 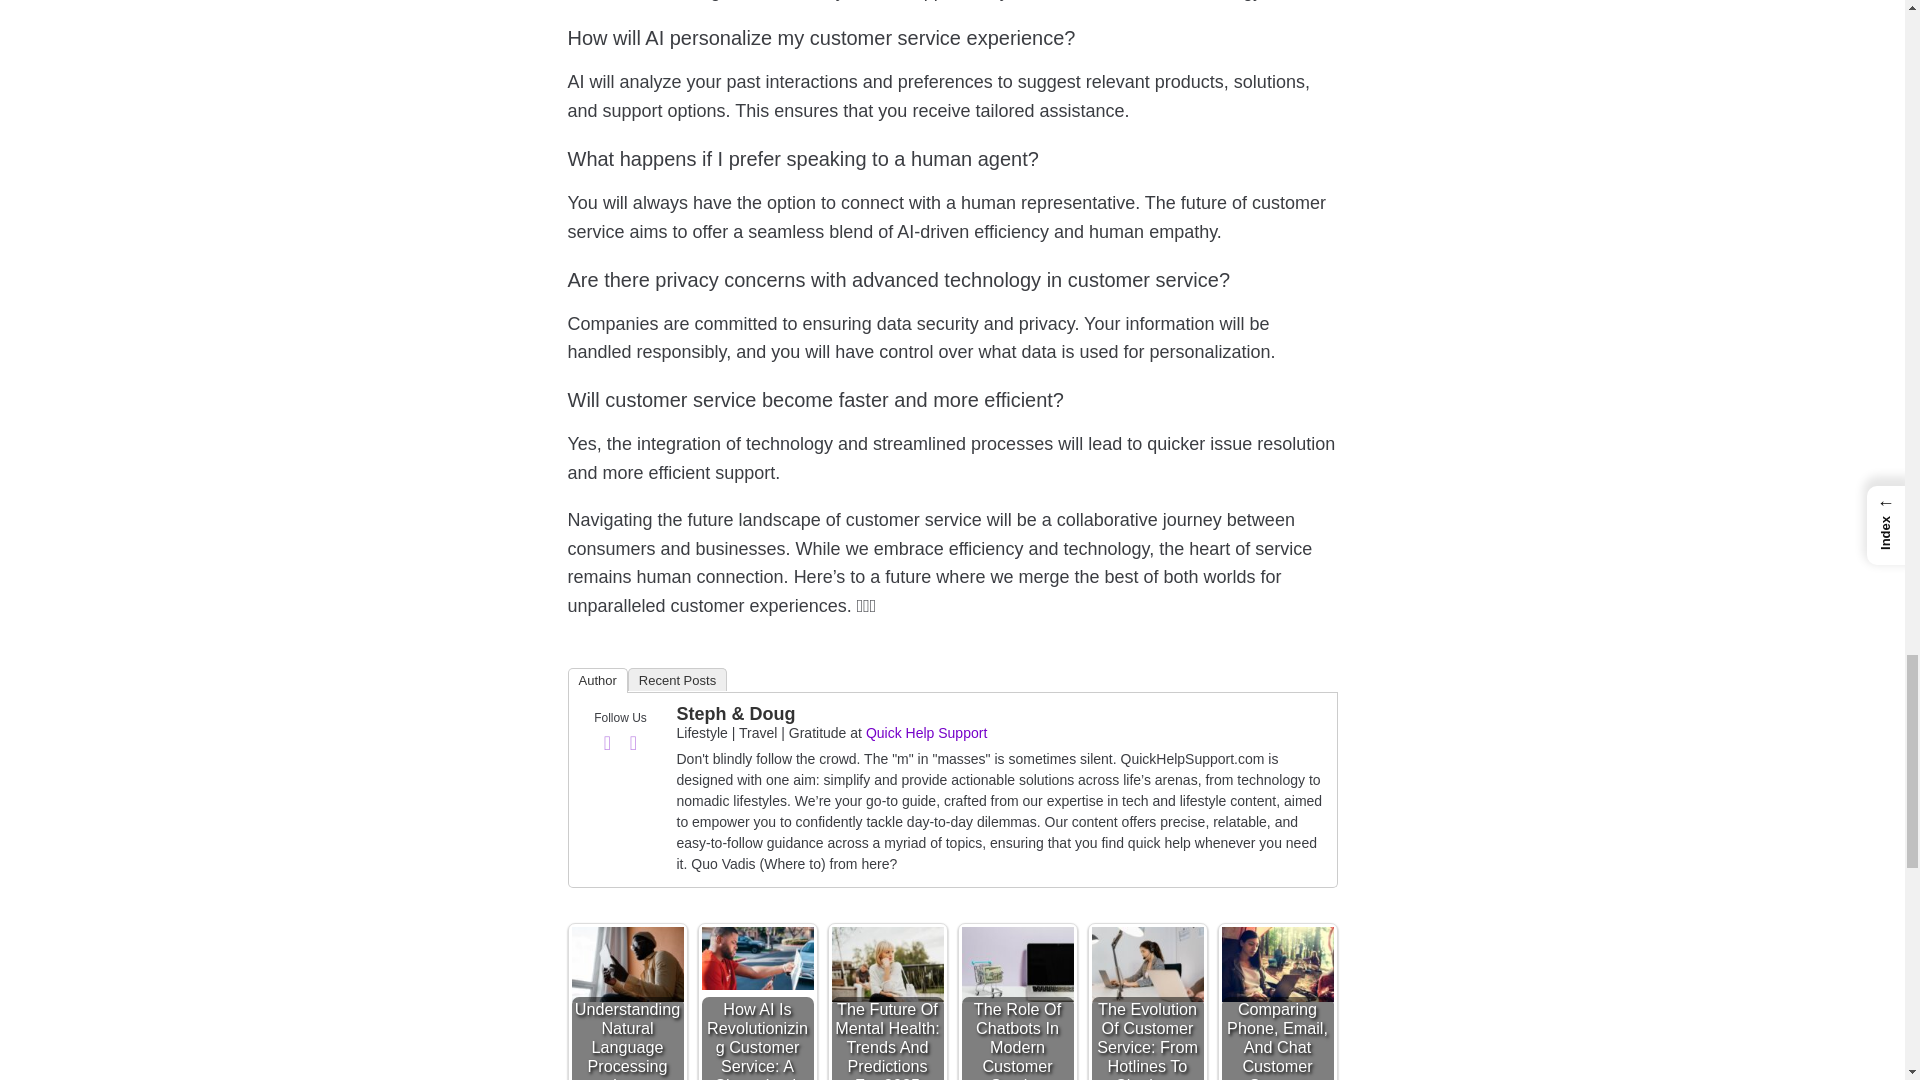 I want to click on How AI Is Revolutionizing Customer Service: A Closer Look, so click(x=758, y=958).